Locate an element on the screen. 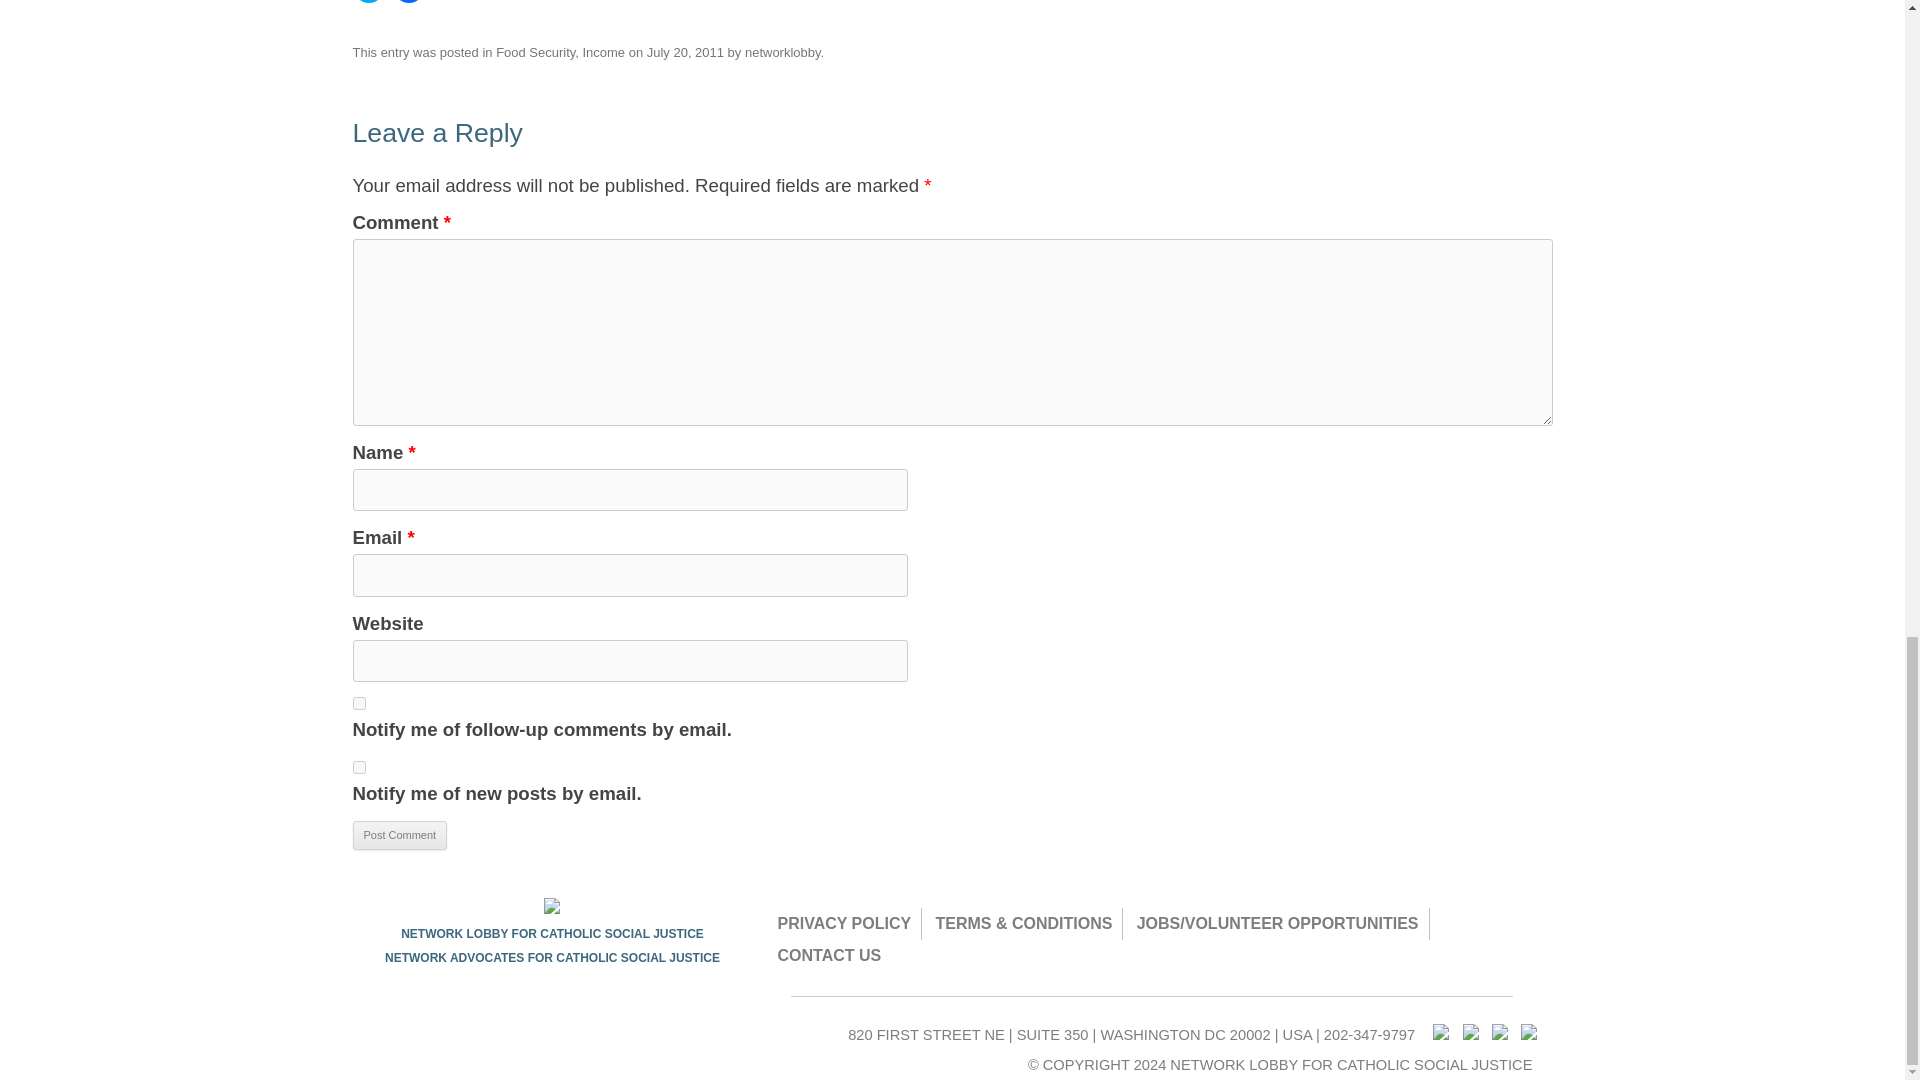 This screenshot has height=1080, width=1920. subscribe is located at coordinates (358, 702).